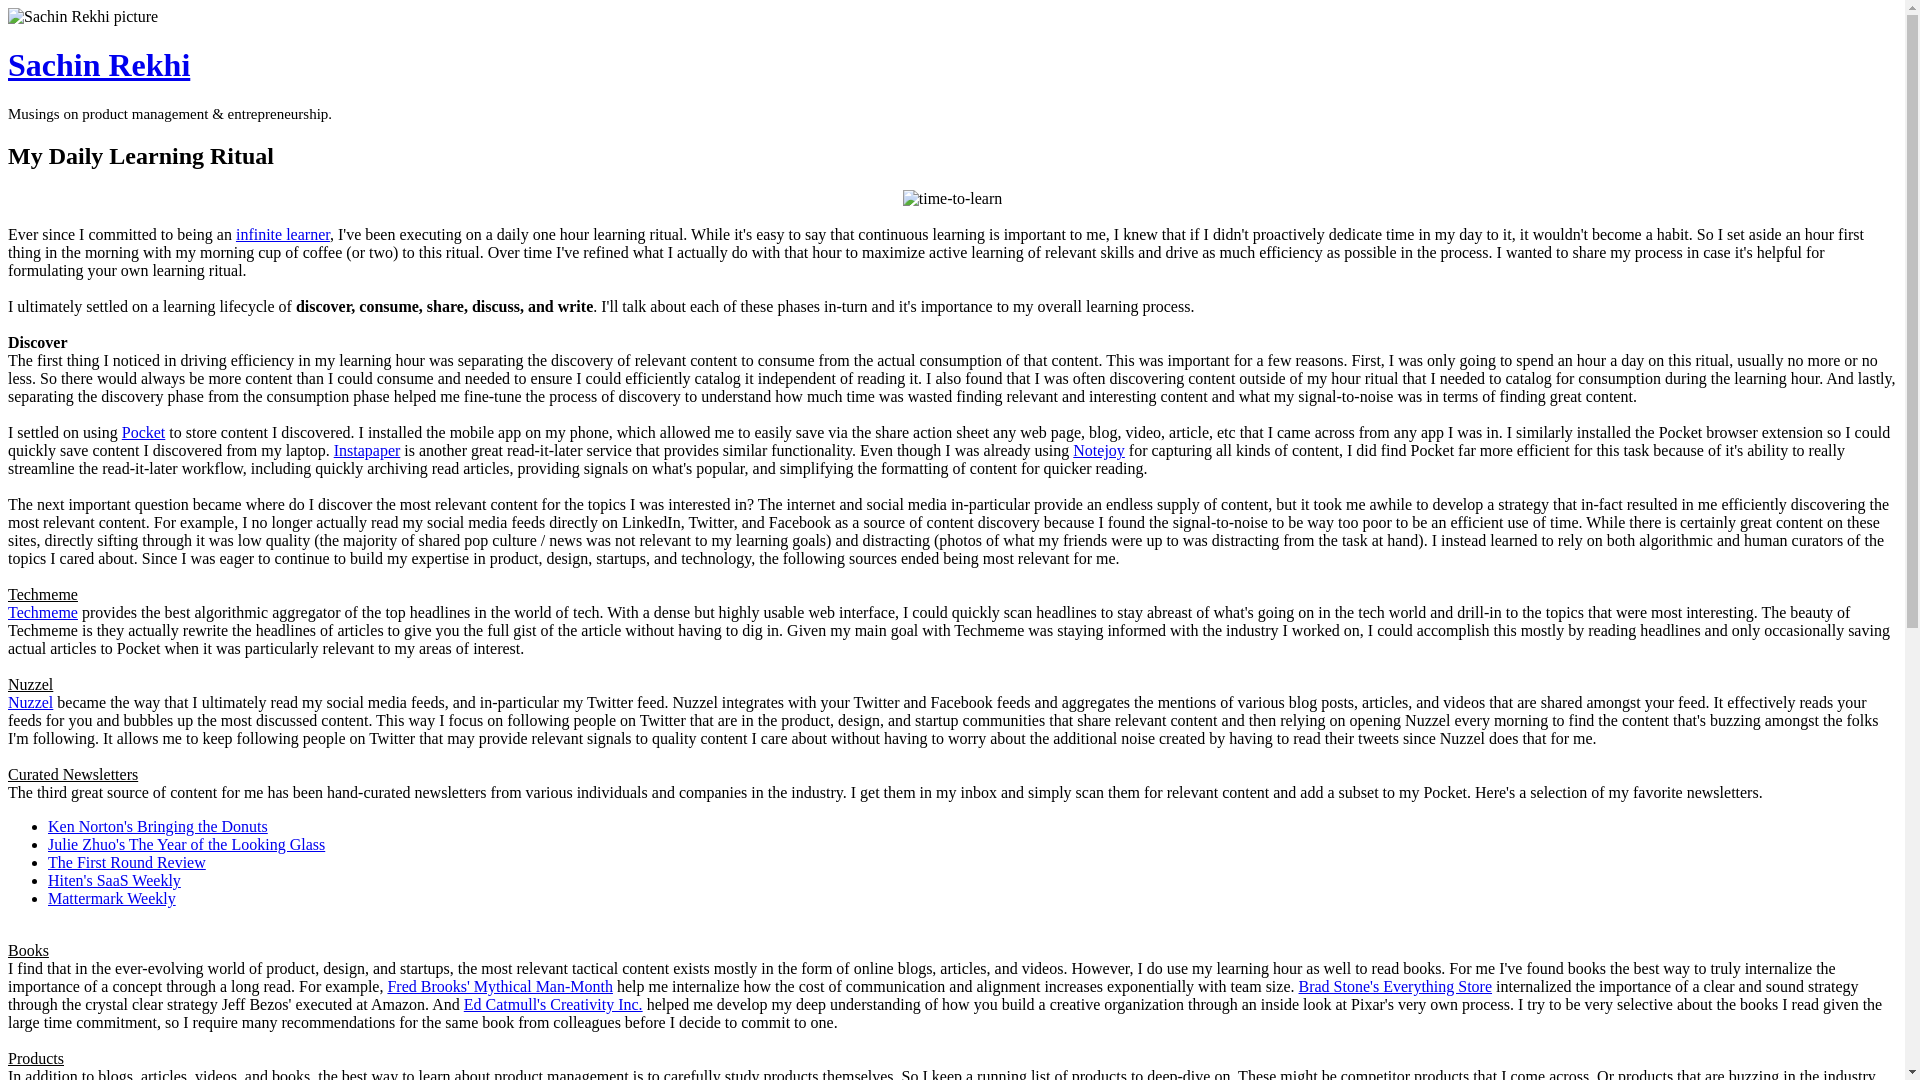 The height and width of the screenshot is (1080, 1920). Describe the element at coordinates (500, 986) in the screenshot. I see `Fred Brooks' Mythical Man-Month` at that location.